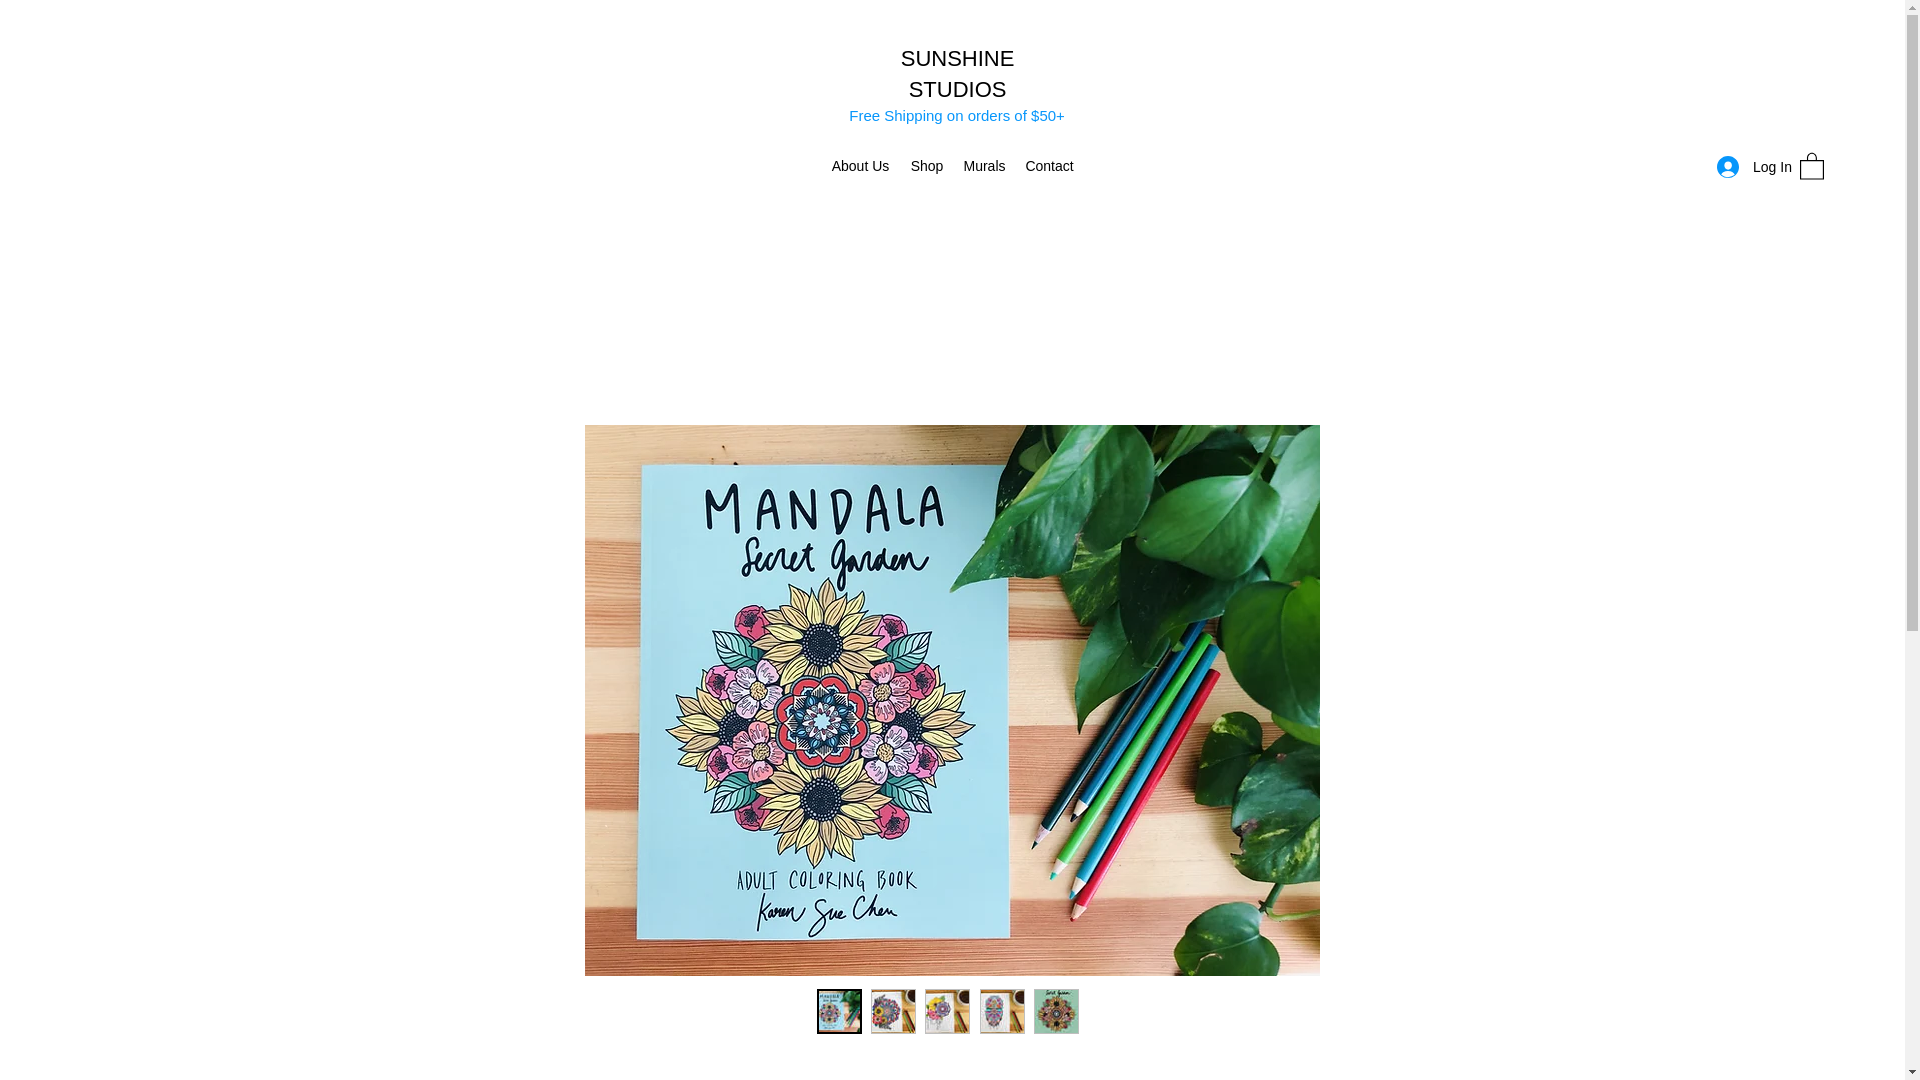  Describe the element at coordinates (1748, 167) in the screenshot. I see `Log In` at that location.